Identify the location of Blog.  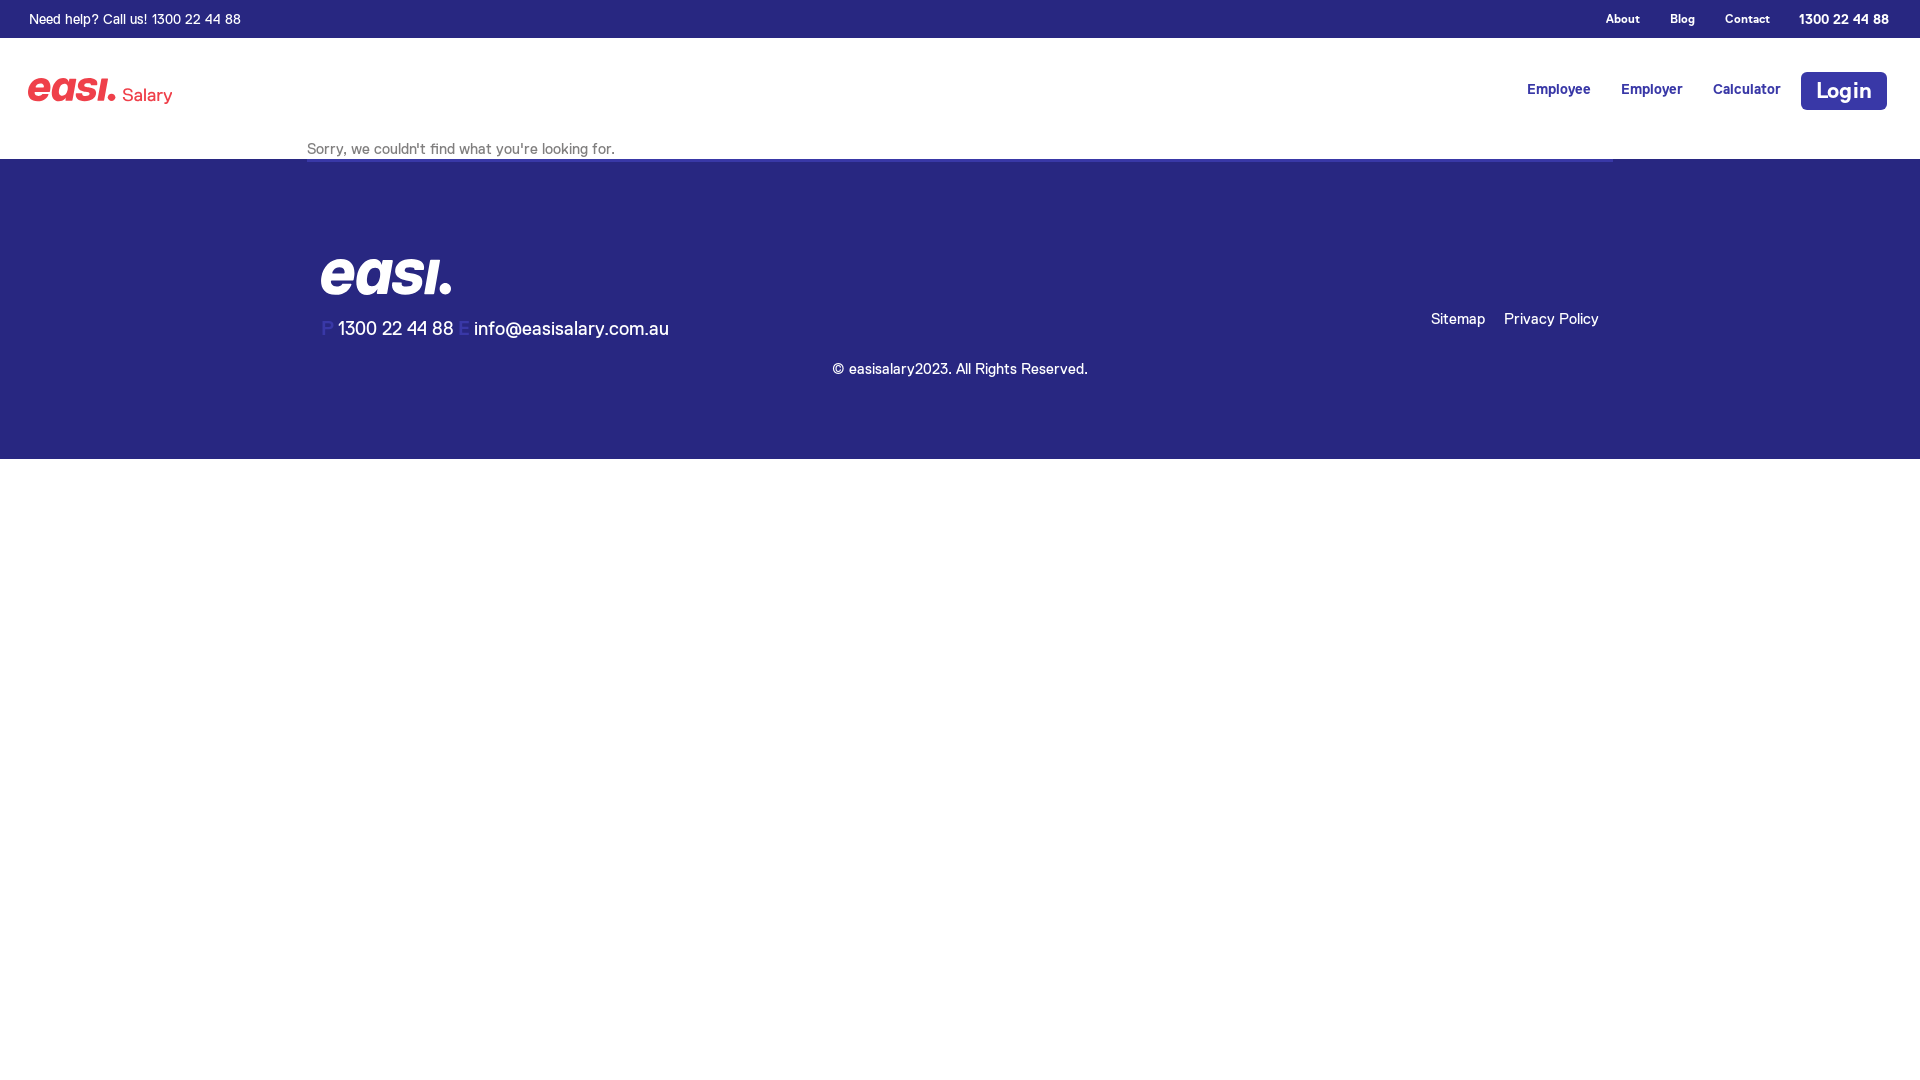
(1682, 19).